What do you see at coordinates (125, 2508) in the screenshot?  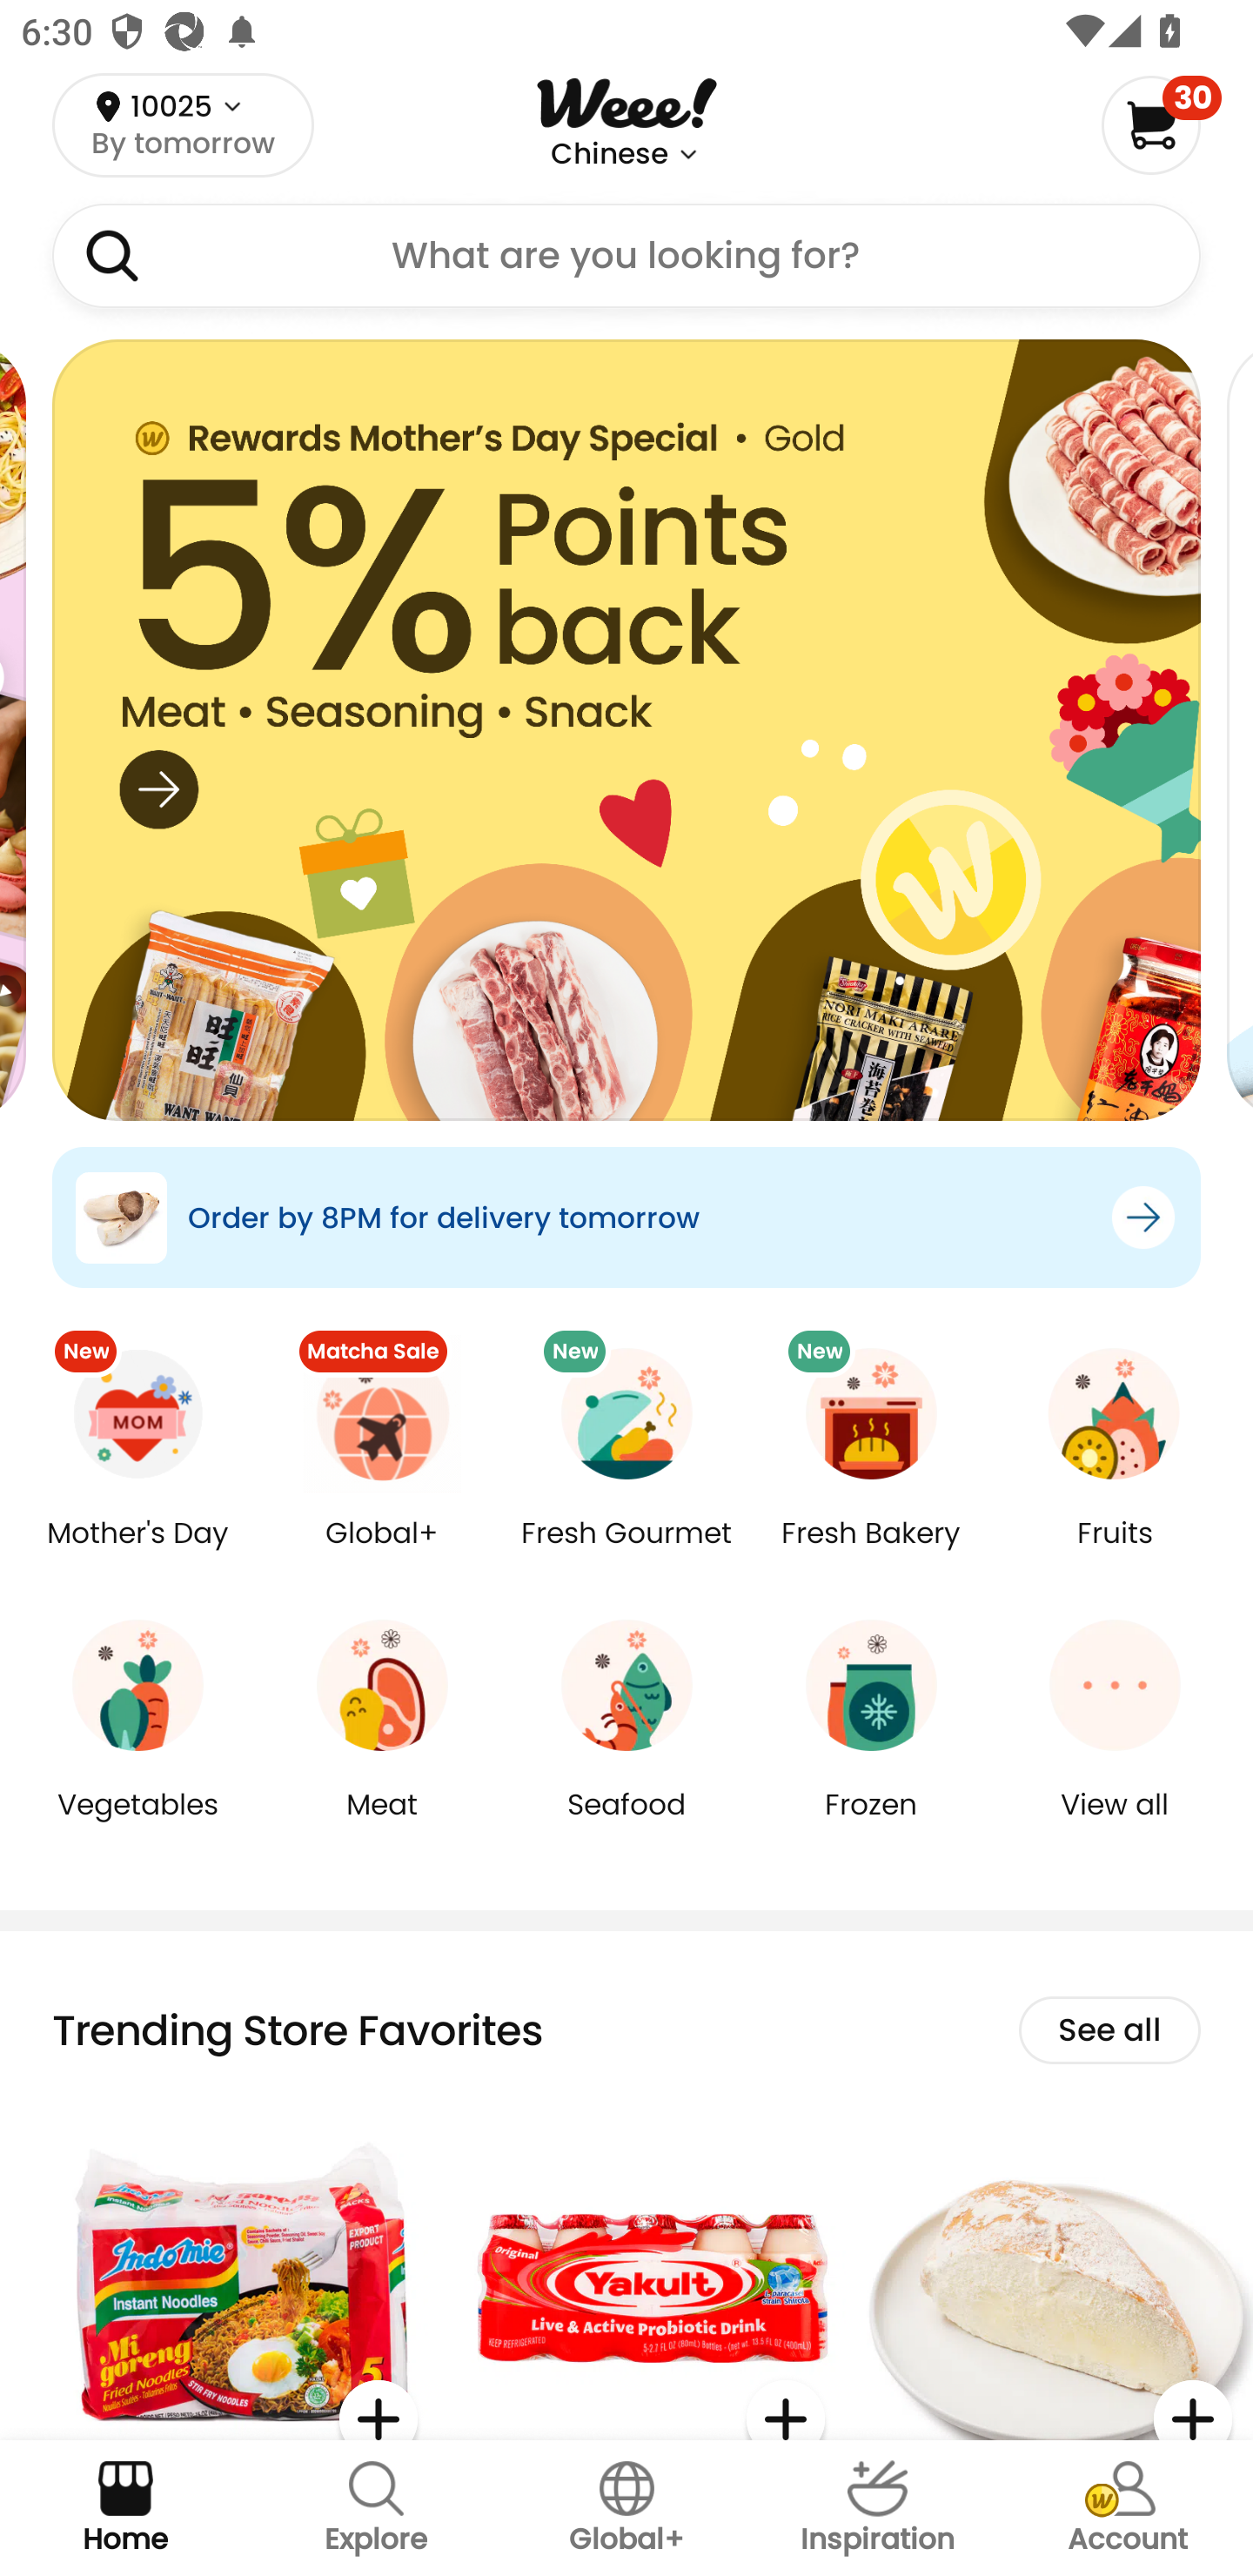 I see `Home` at bounding box center [125, 2508].